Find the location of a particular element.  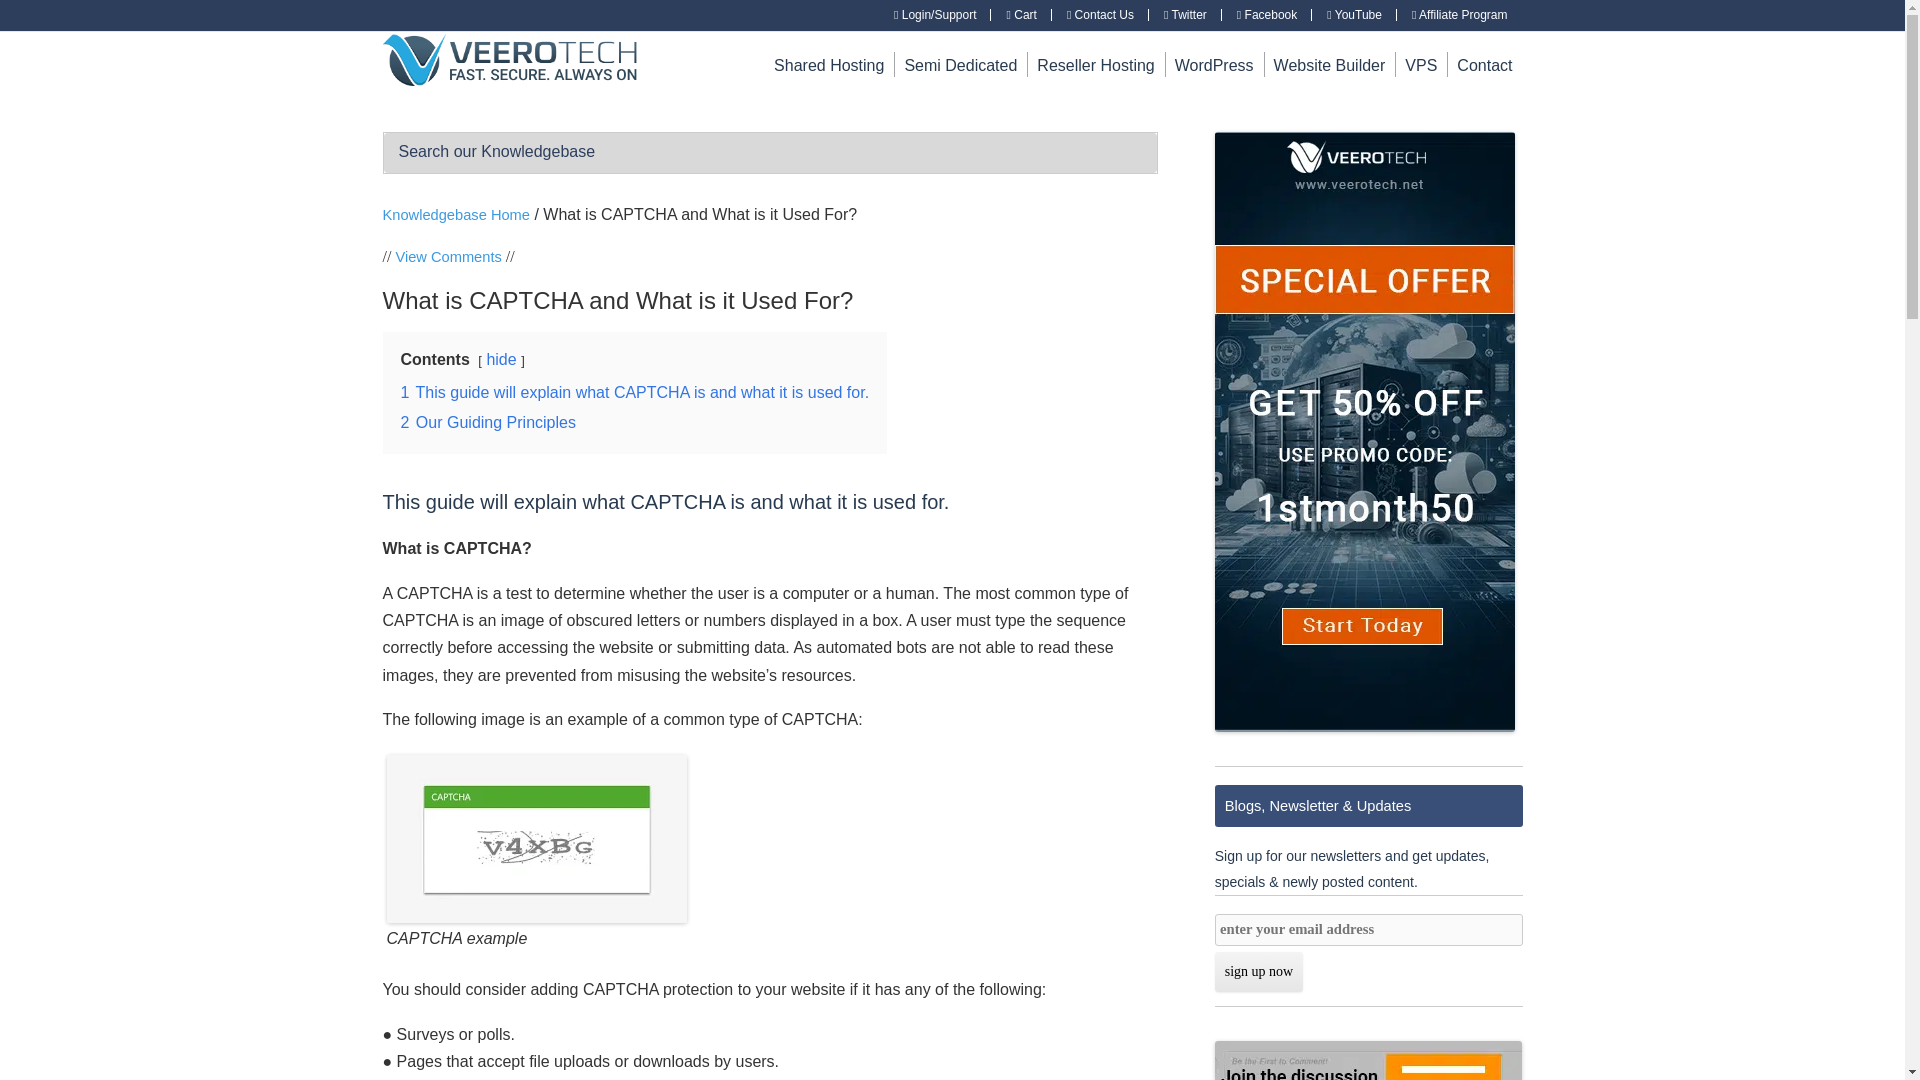

sign up now is located at coordinates (1259, 972).